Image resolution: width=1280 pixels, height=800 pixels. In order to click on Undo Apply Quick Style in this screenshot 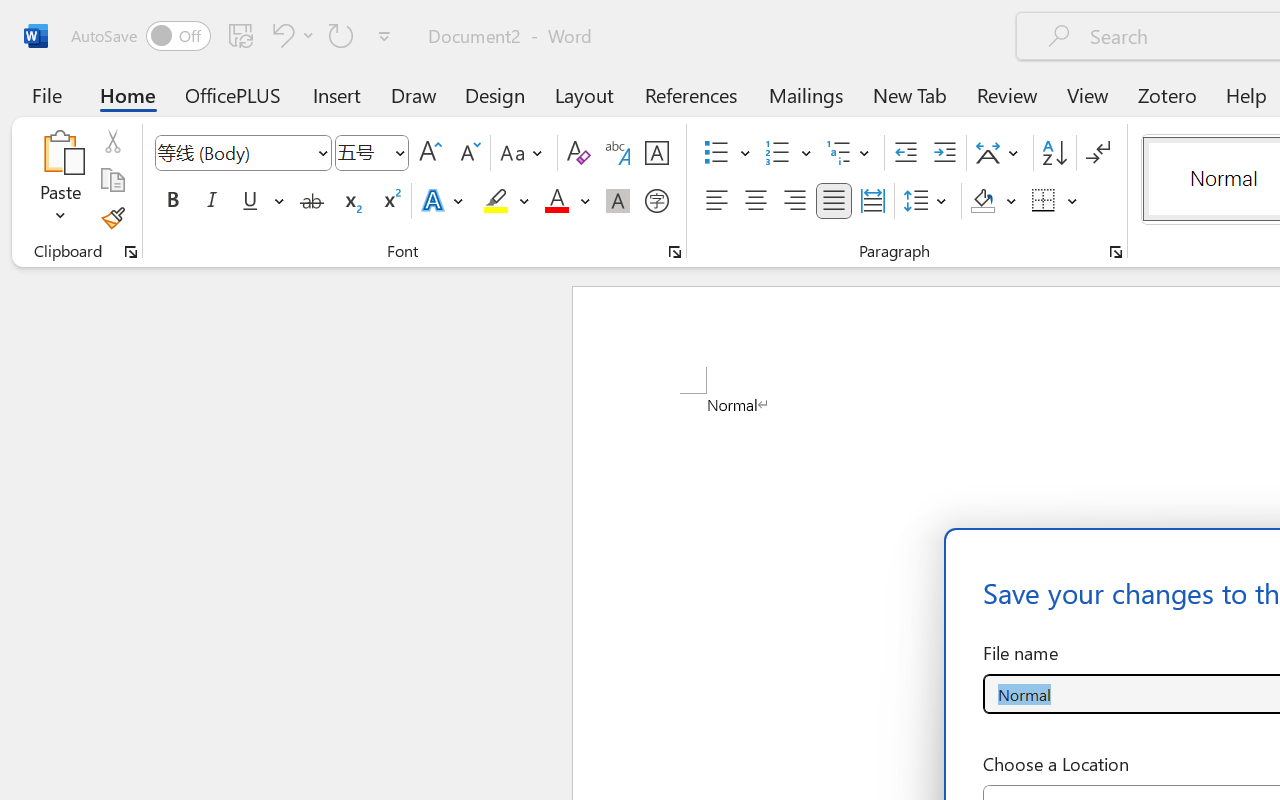, I will do `click(280, 35)`.